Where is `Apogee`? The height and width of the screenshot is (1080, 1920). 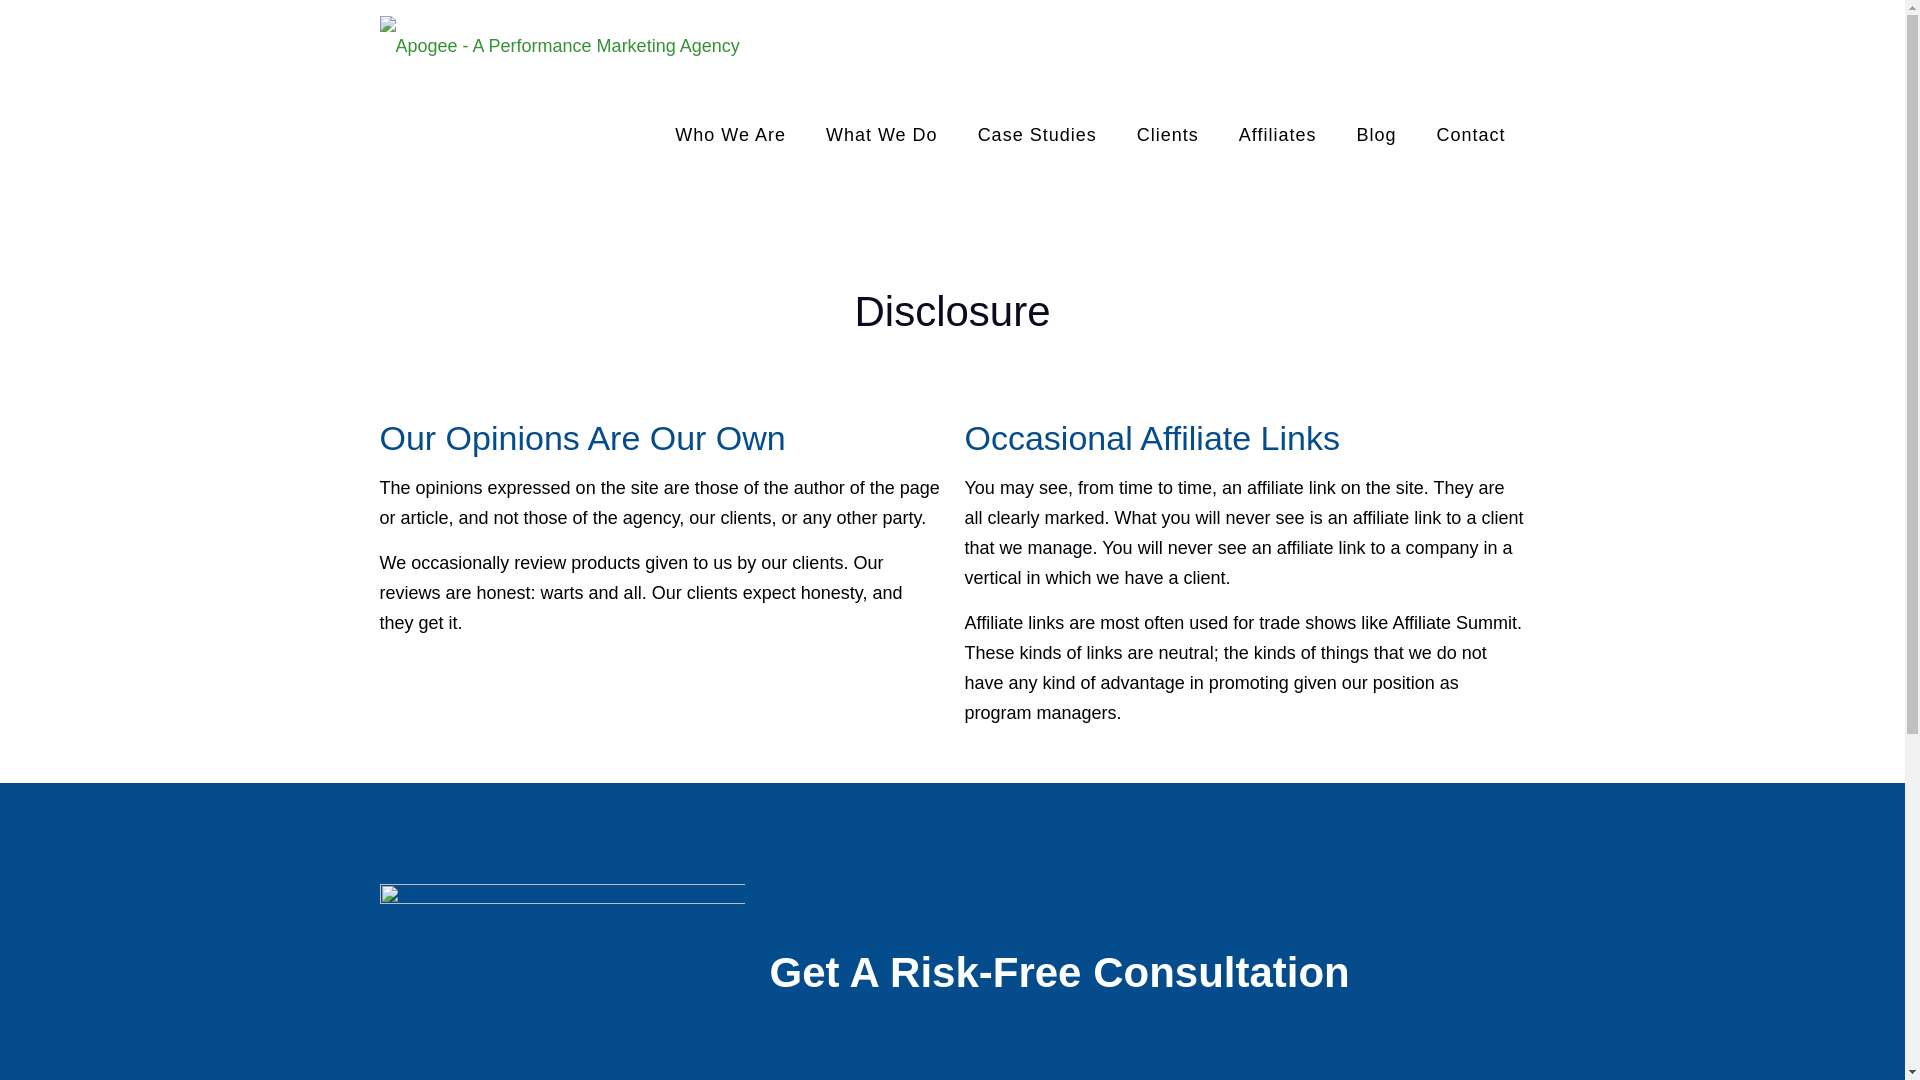 Apogee is located at coordinates (560, 44).